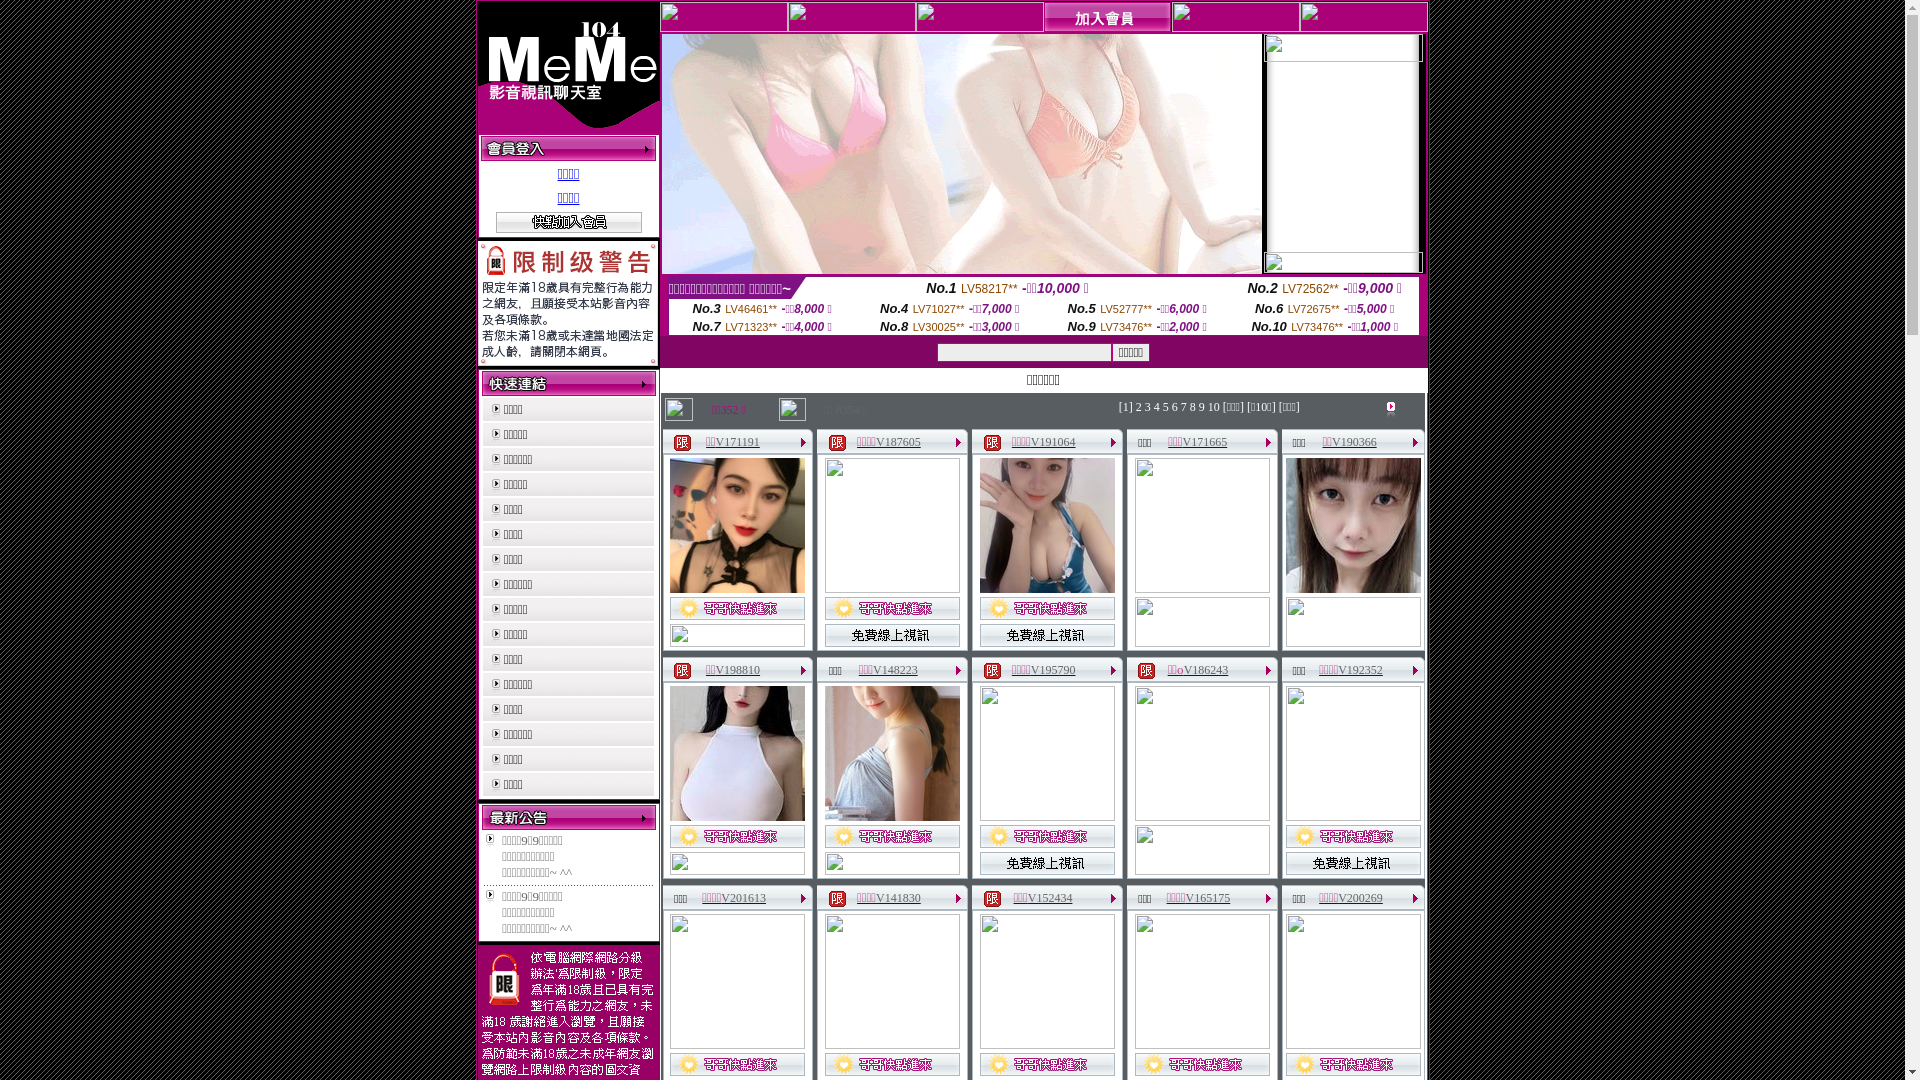  What do you see at coordinates (1166, 407) in the screenshot?
I see `5` at bounding box center [1166, 407].